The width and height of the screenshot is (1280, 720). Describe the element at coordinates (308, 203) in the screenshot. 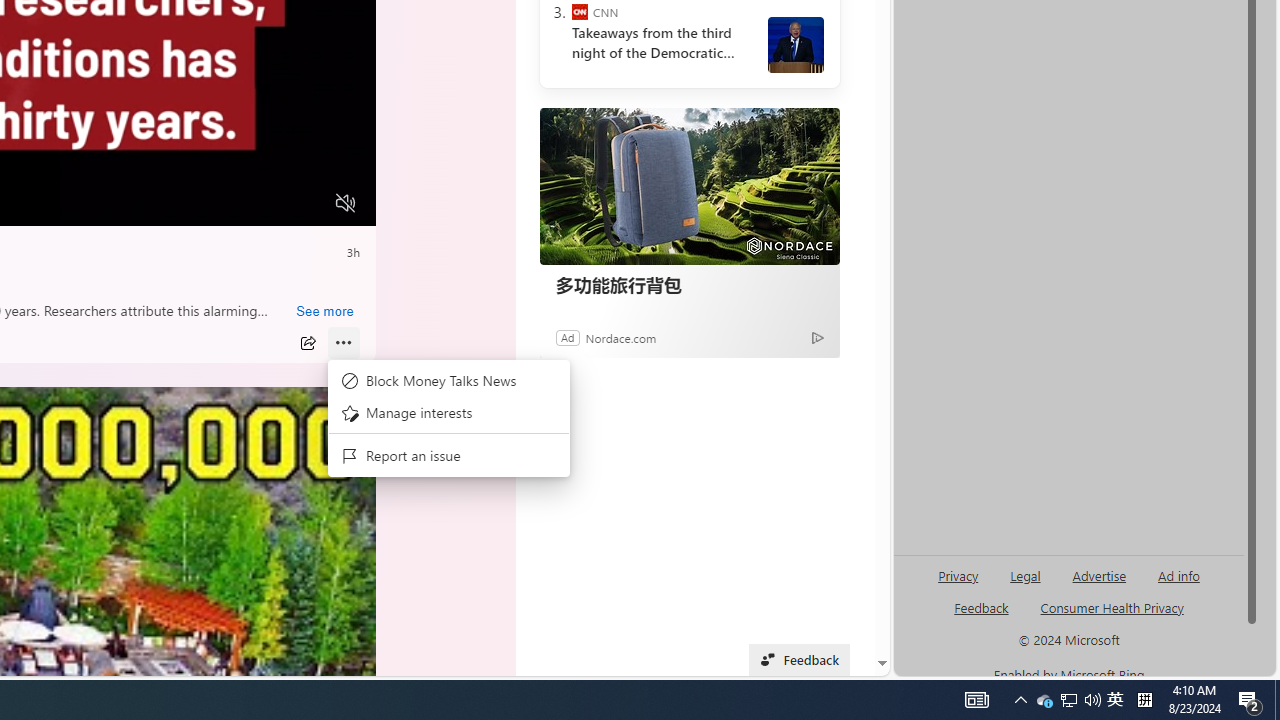

I see `Fullscreen` at that location.